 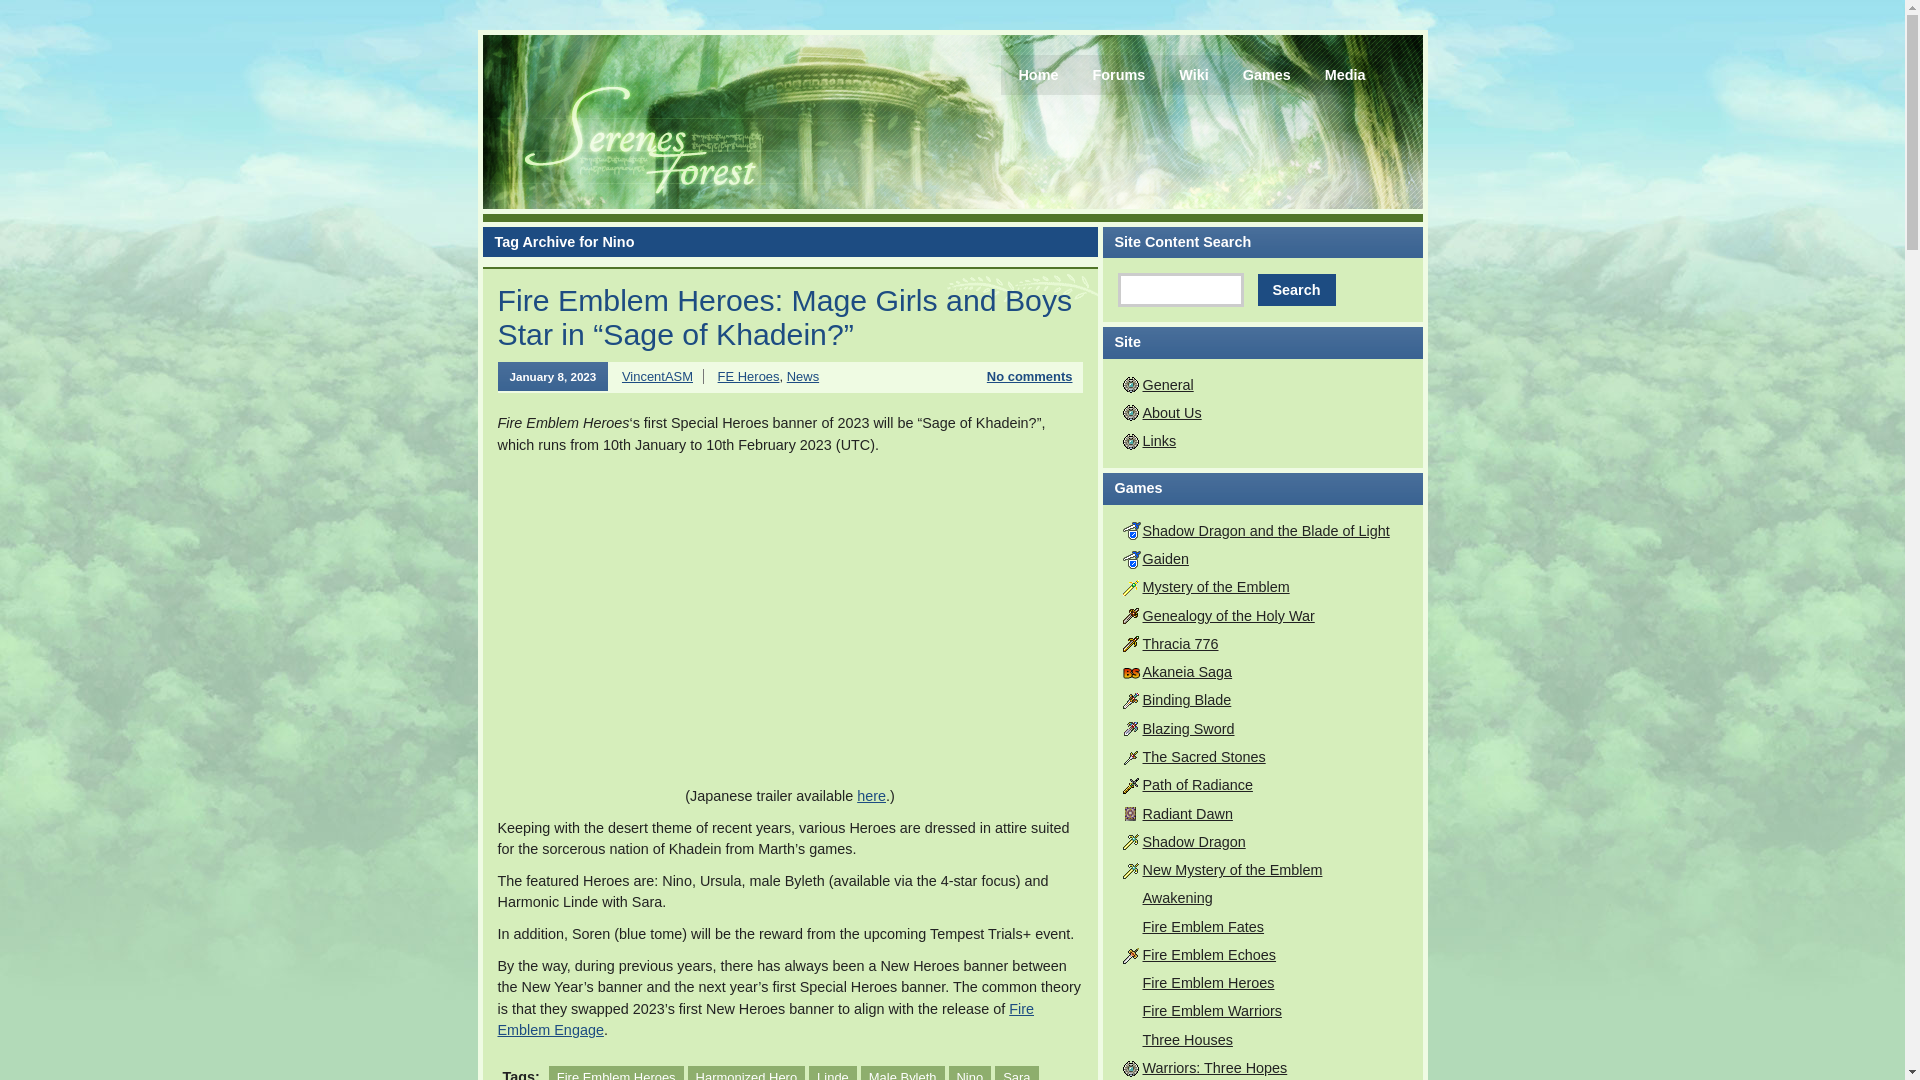 I want to click on Fire Emblem Echoes: Shadows of Valentia, so click(x=1209, y=955).